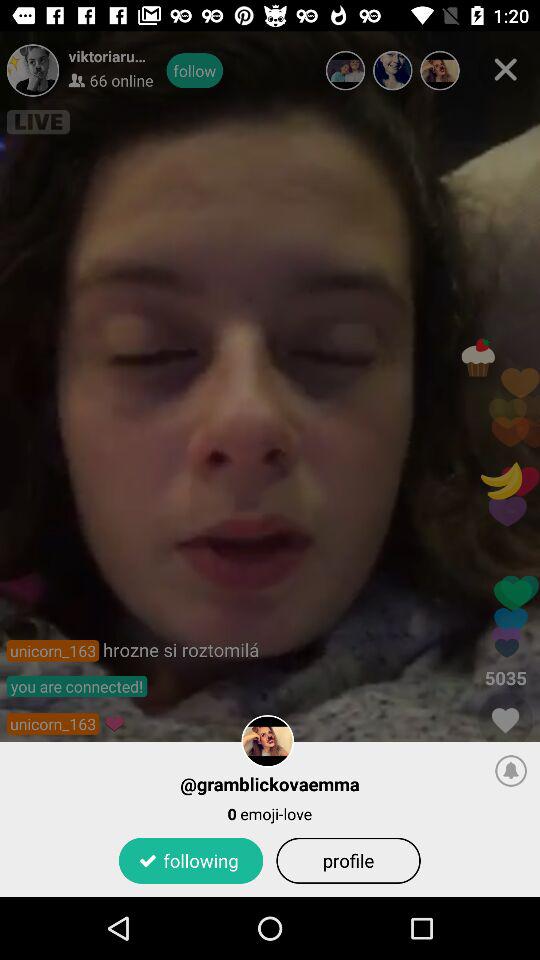 The height and width of the screenshot is (960, 540). What do you see at coordinates (348, 860) in the screenshot?
I see `launch app below the 0 emoji-love` at bounding box center [348, 860].